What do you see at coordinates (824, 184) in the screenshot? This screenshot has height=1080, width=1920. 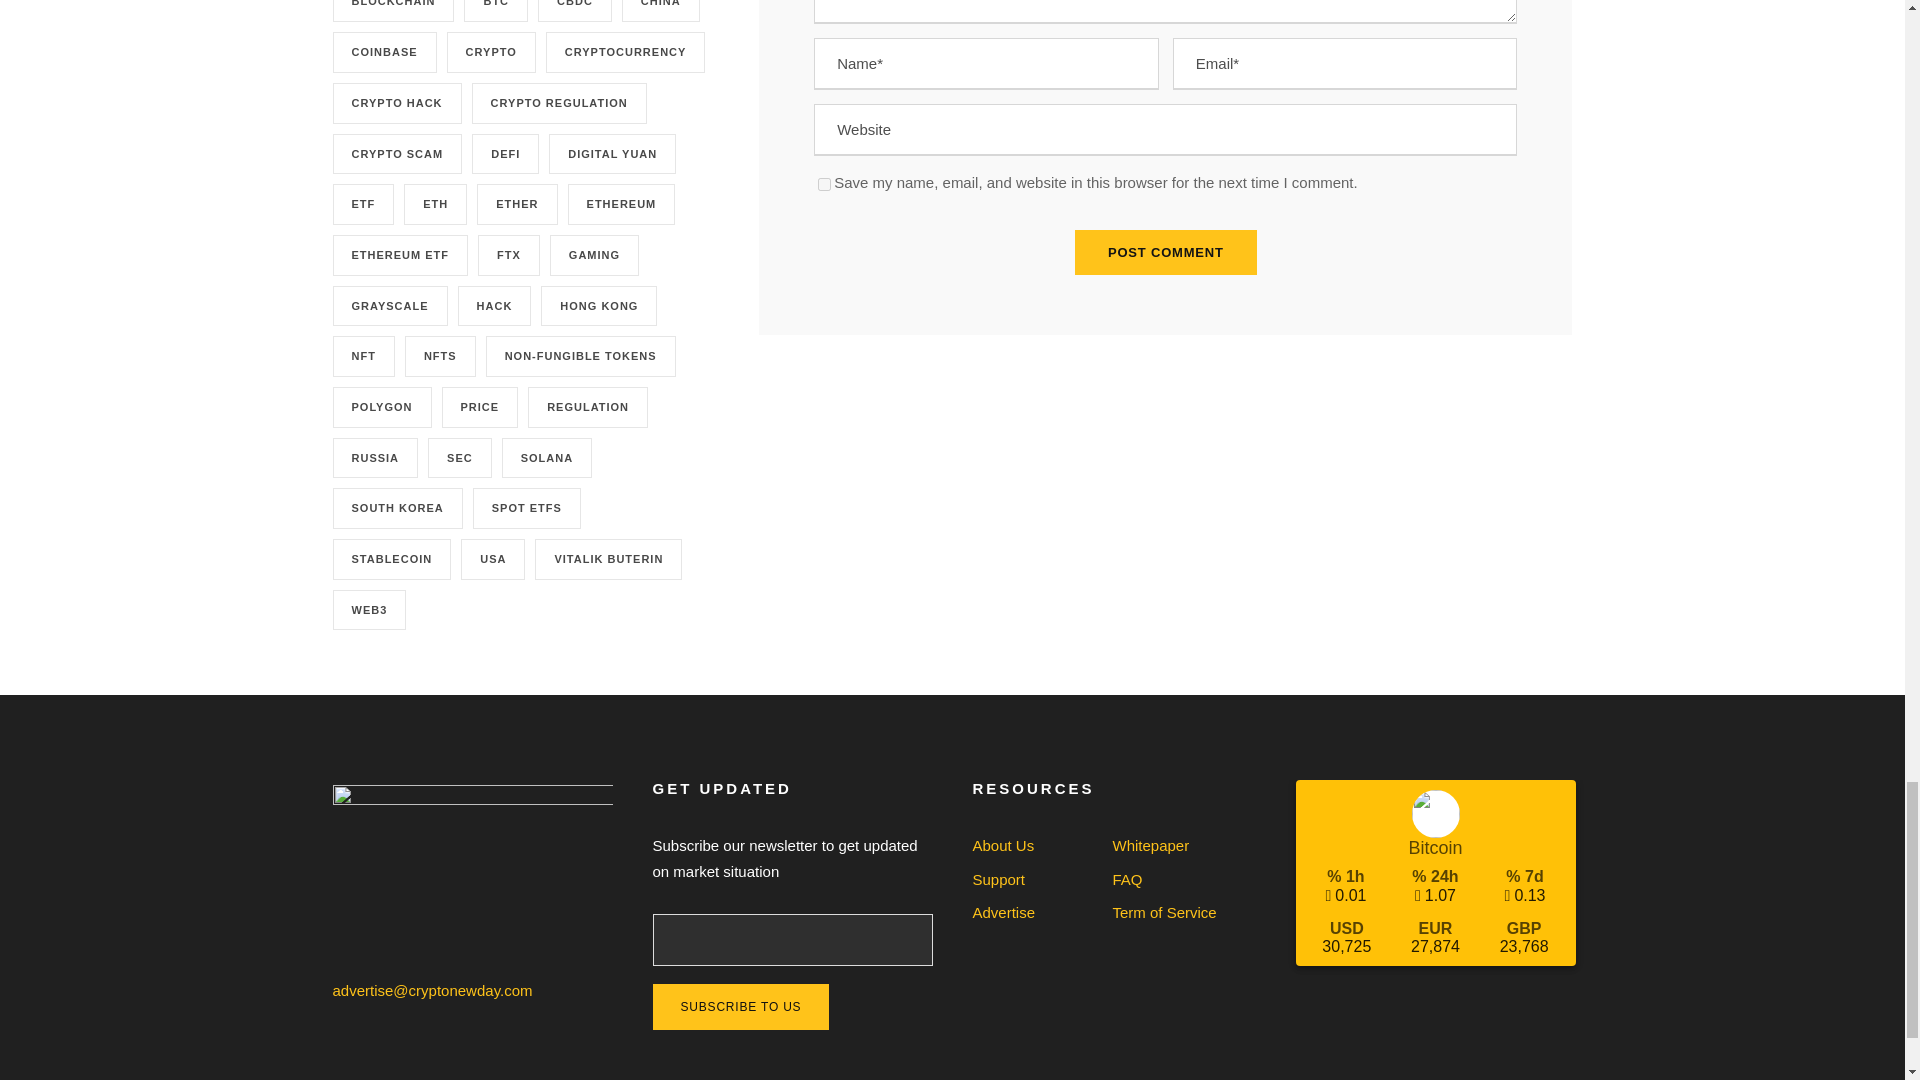 I see `yes` at bounding box center [824, 184].